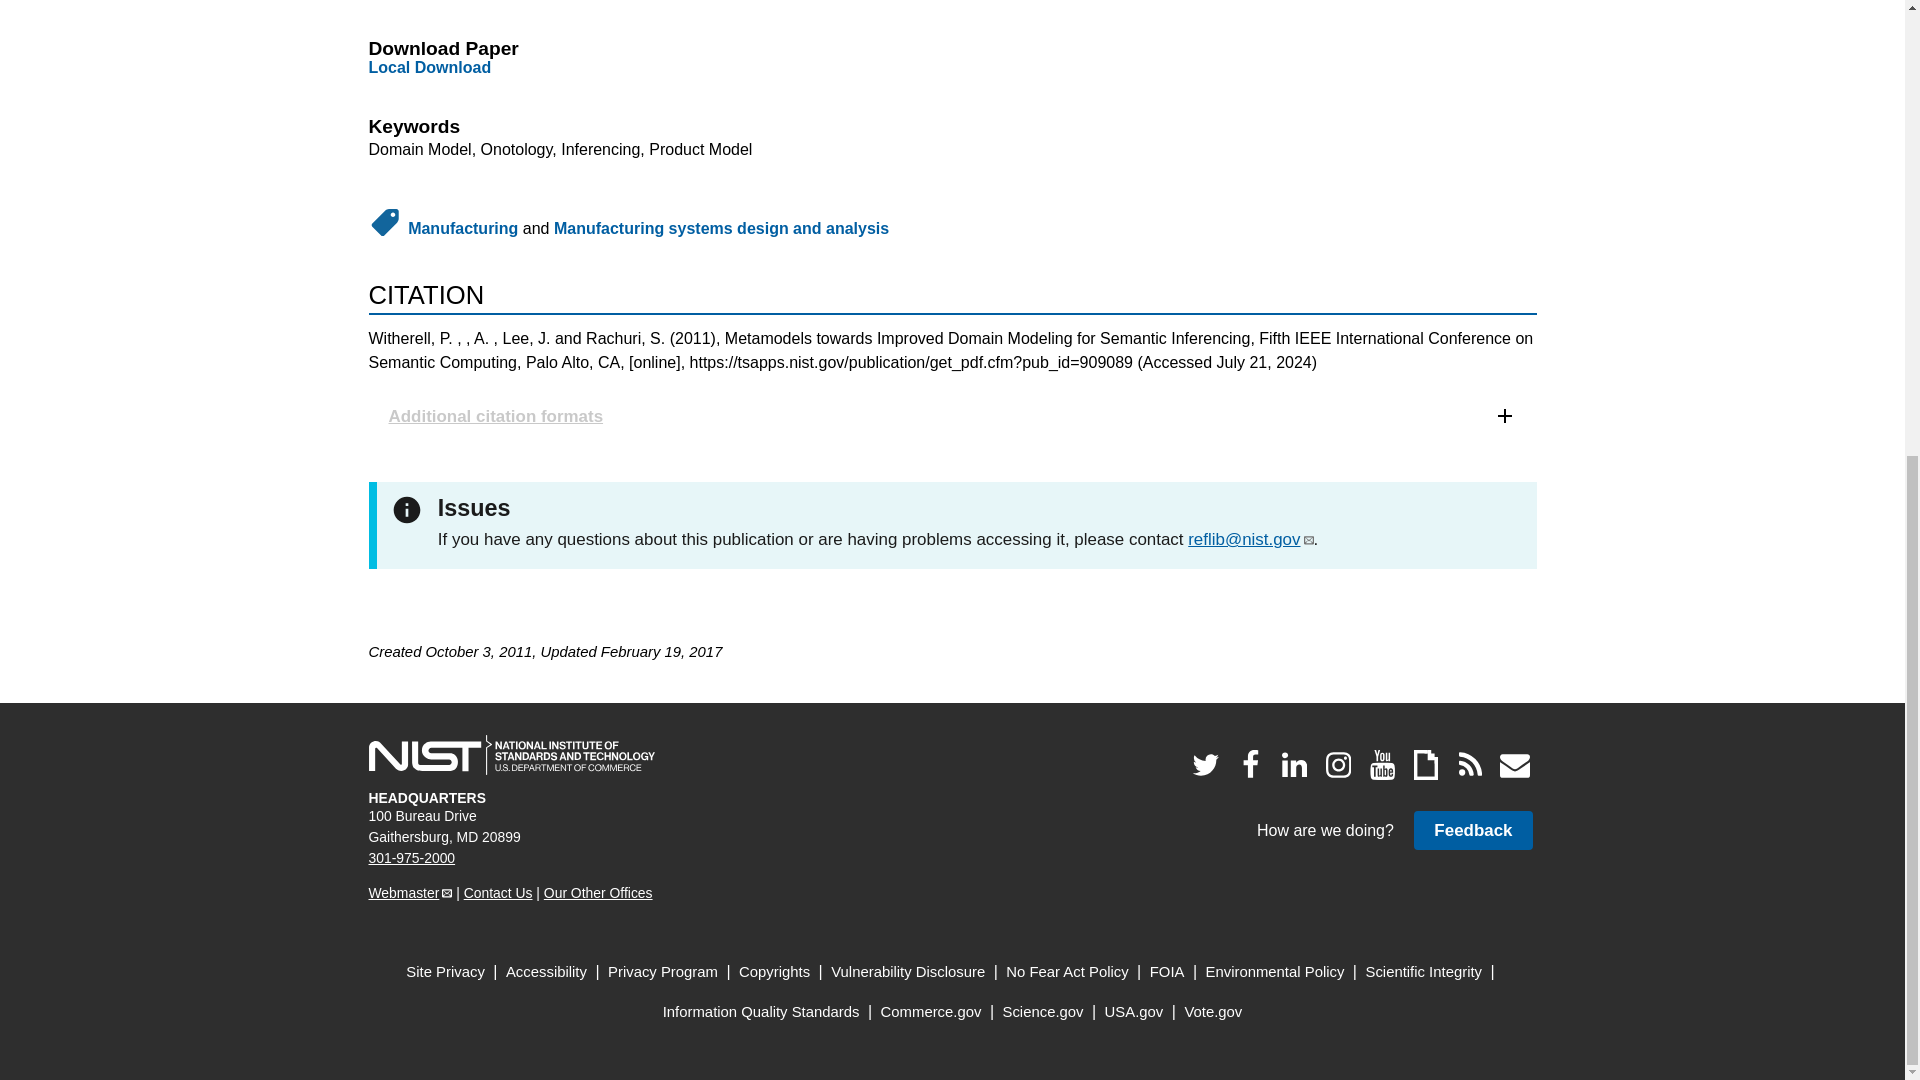  I want to click on Contact Us, so click(498, 892).